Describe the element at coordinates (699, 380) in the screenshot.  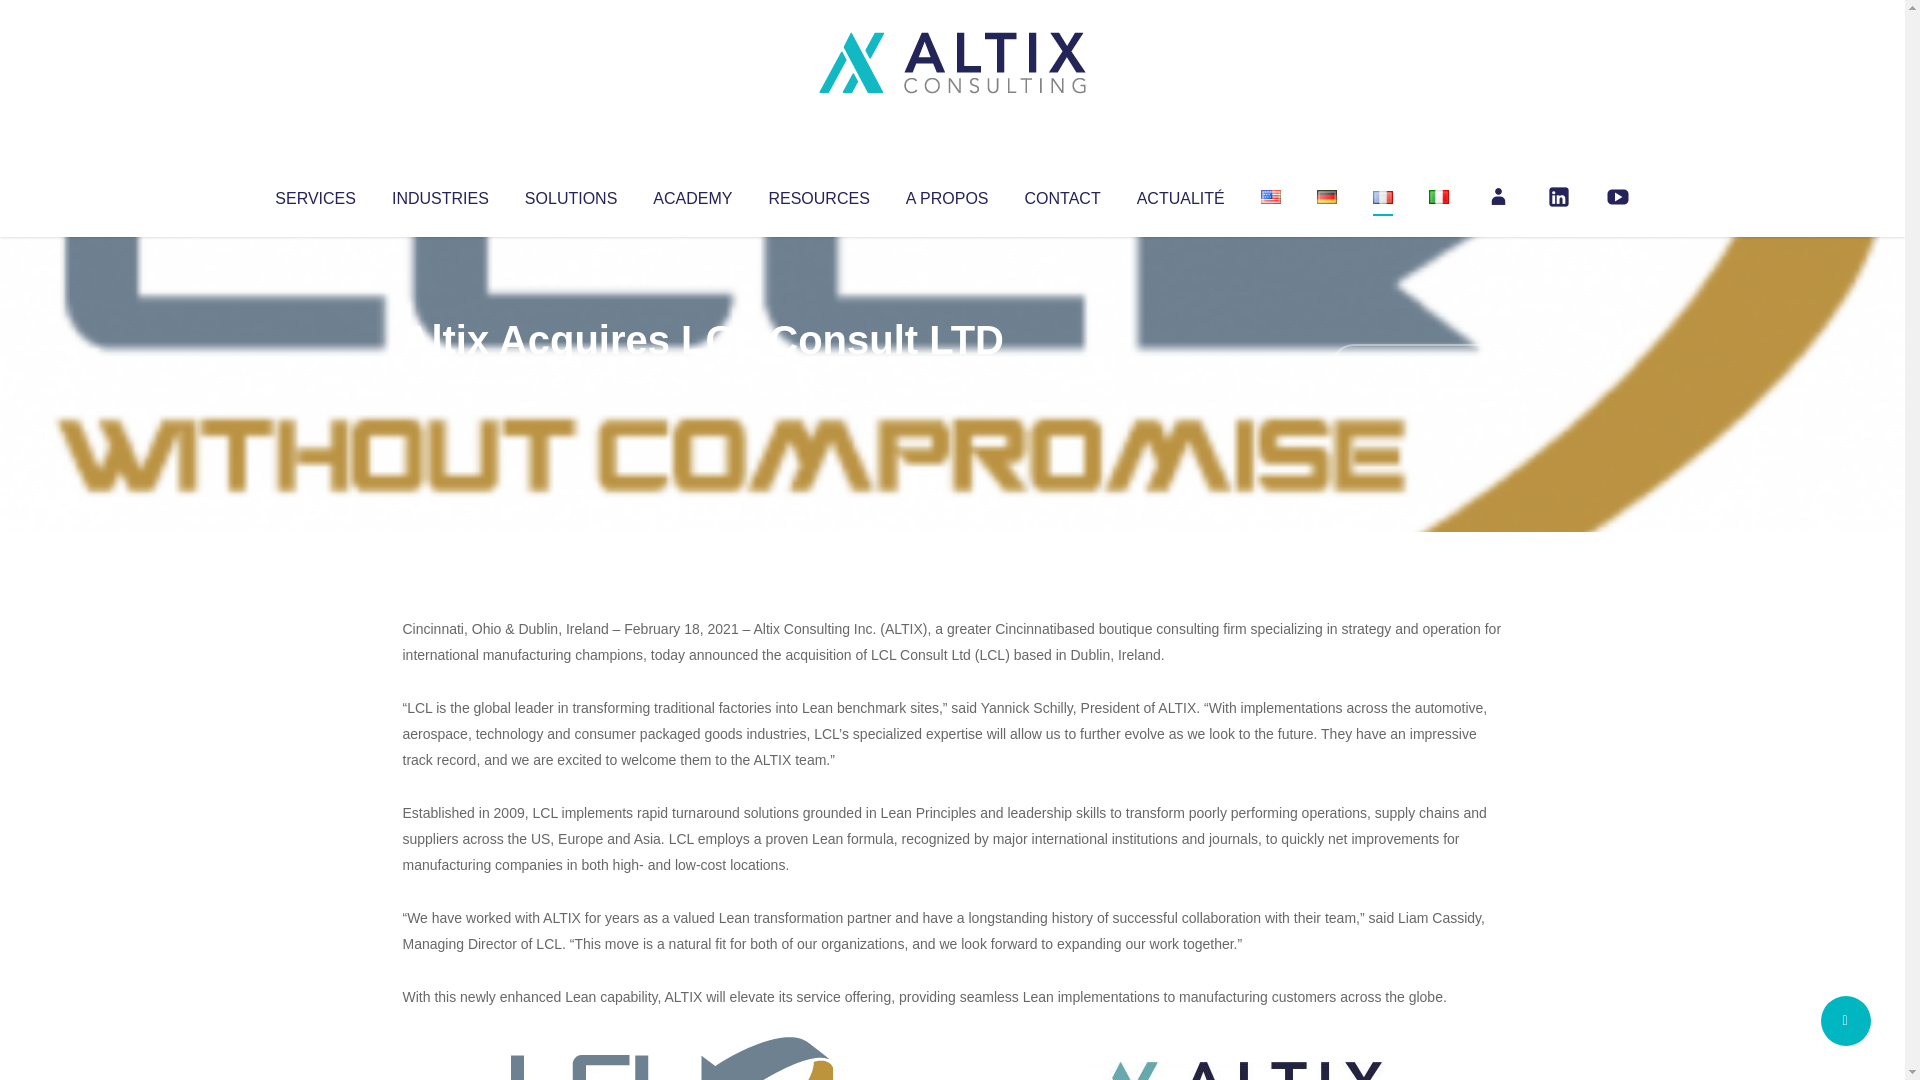
I see `Uncategorized` at that location.